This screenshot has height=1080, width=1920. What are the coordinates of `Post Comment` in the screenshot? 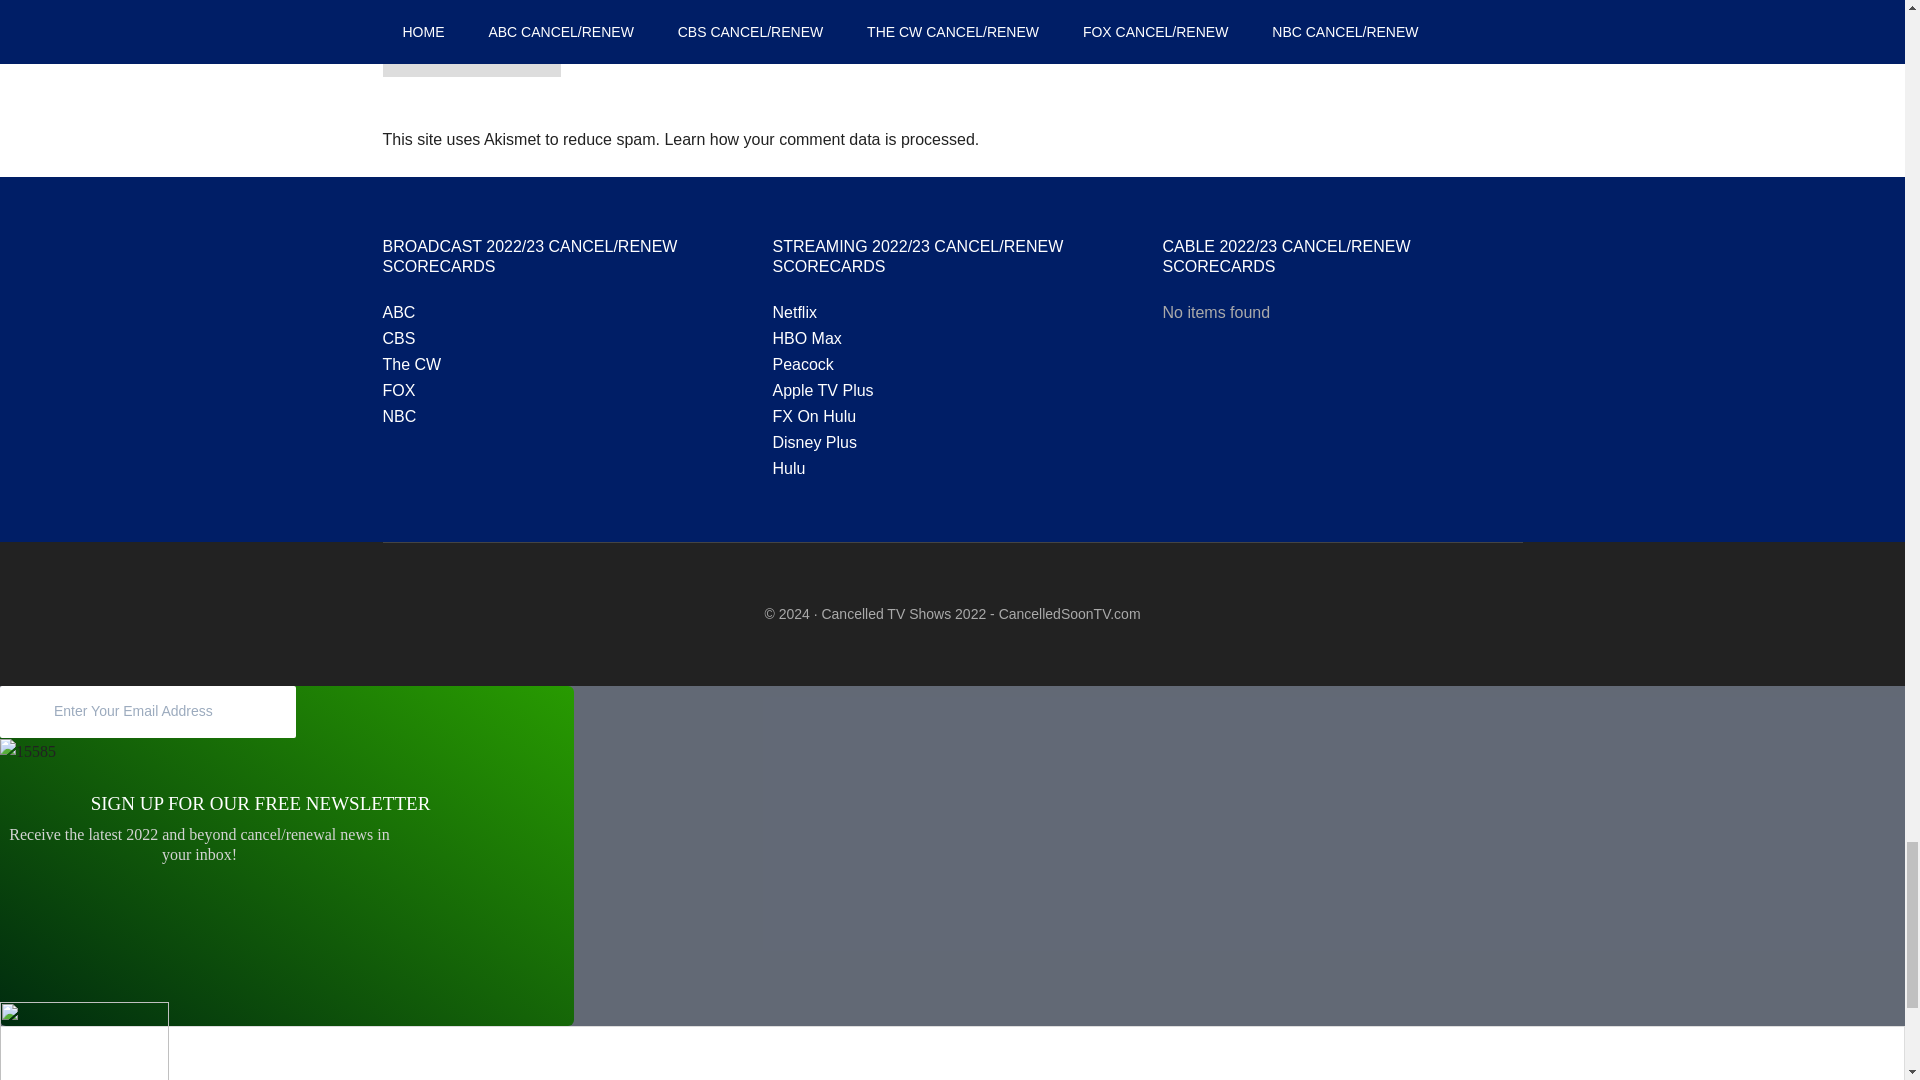 It's located at (471, 48).